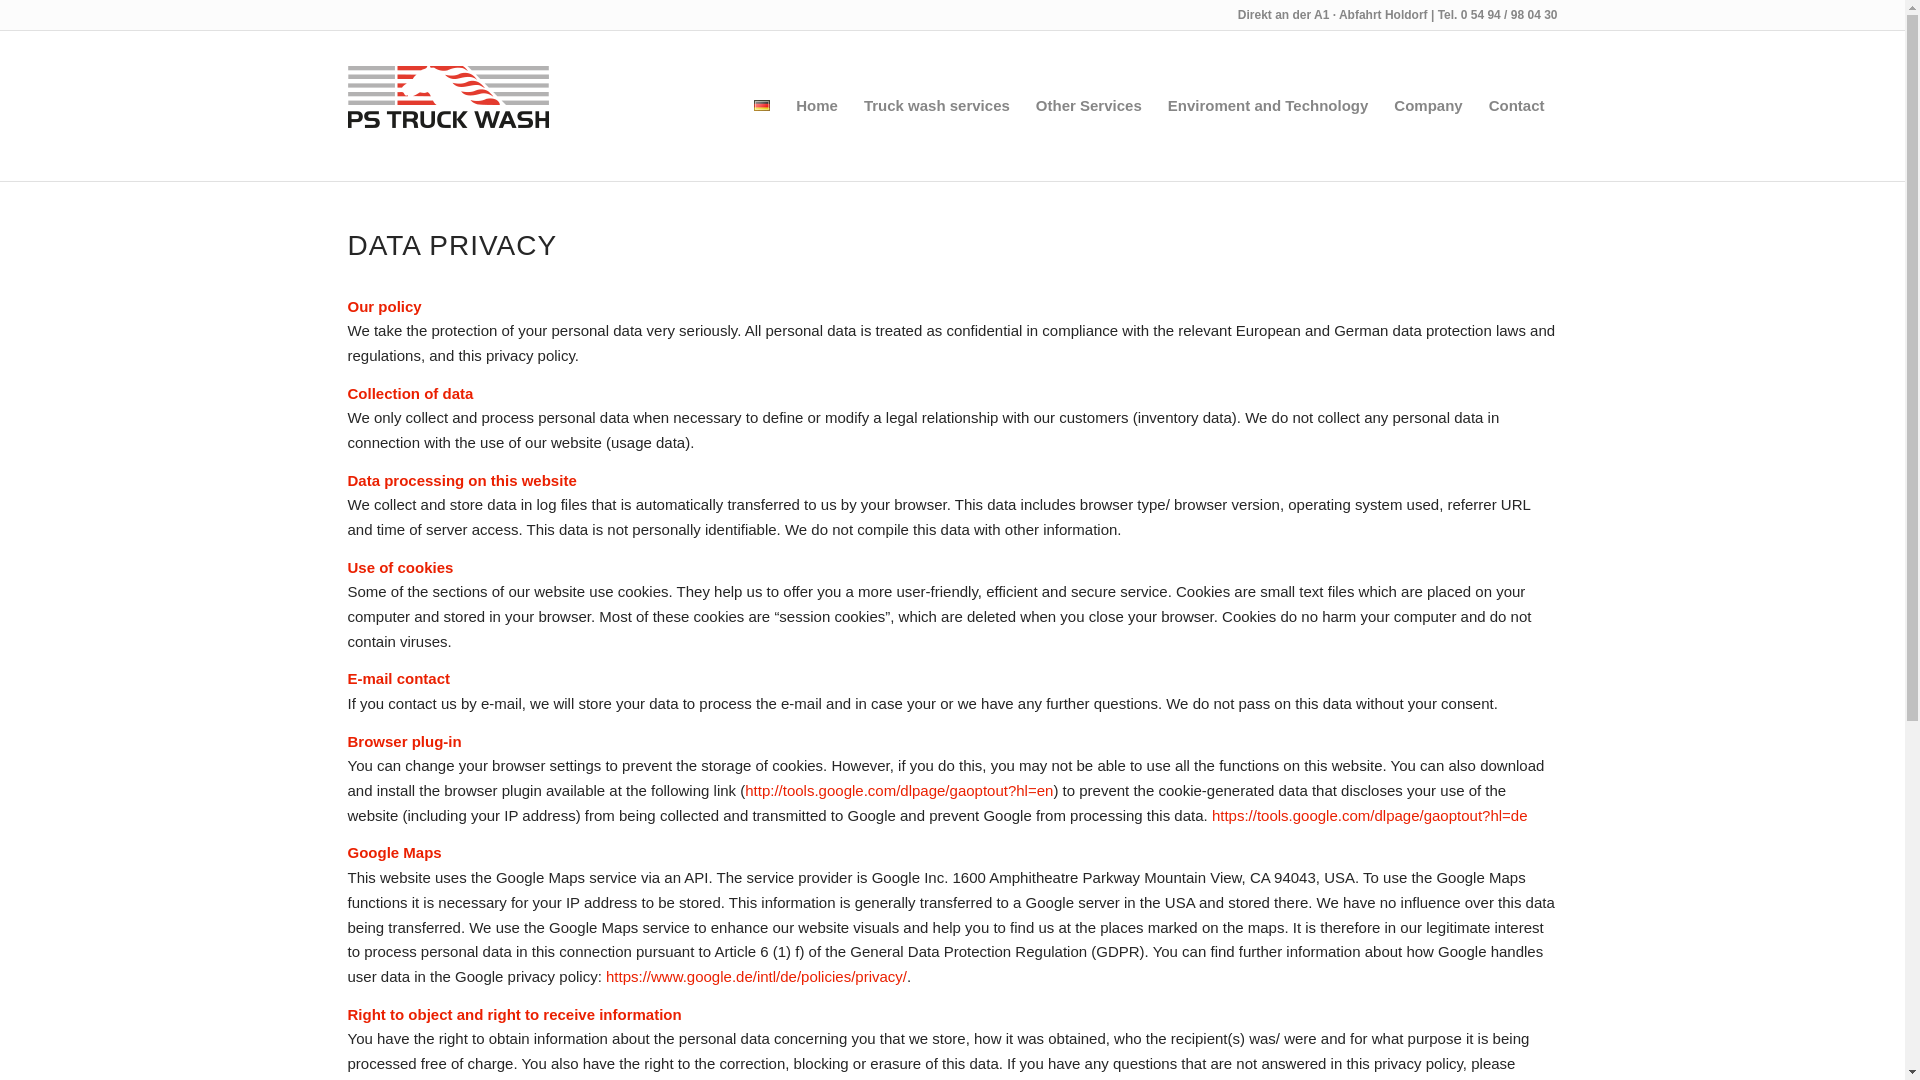 The height and width of the screenshot is (1080, 1920). What do you see at coordinates (762, 106) in the screenshot?
I see `Deutsch` at bounding box center [762, 106].